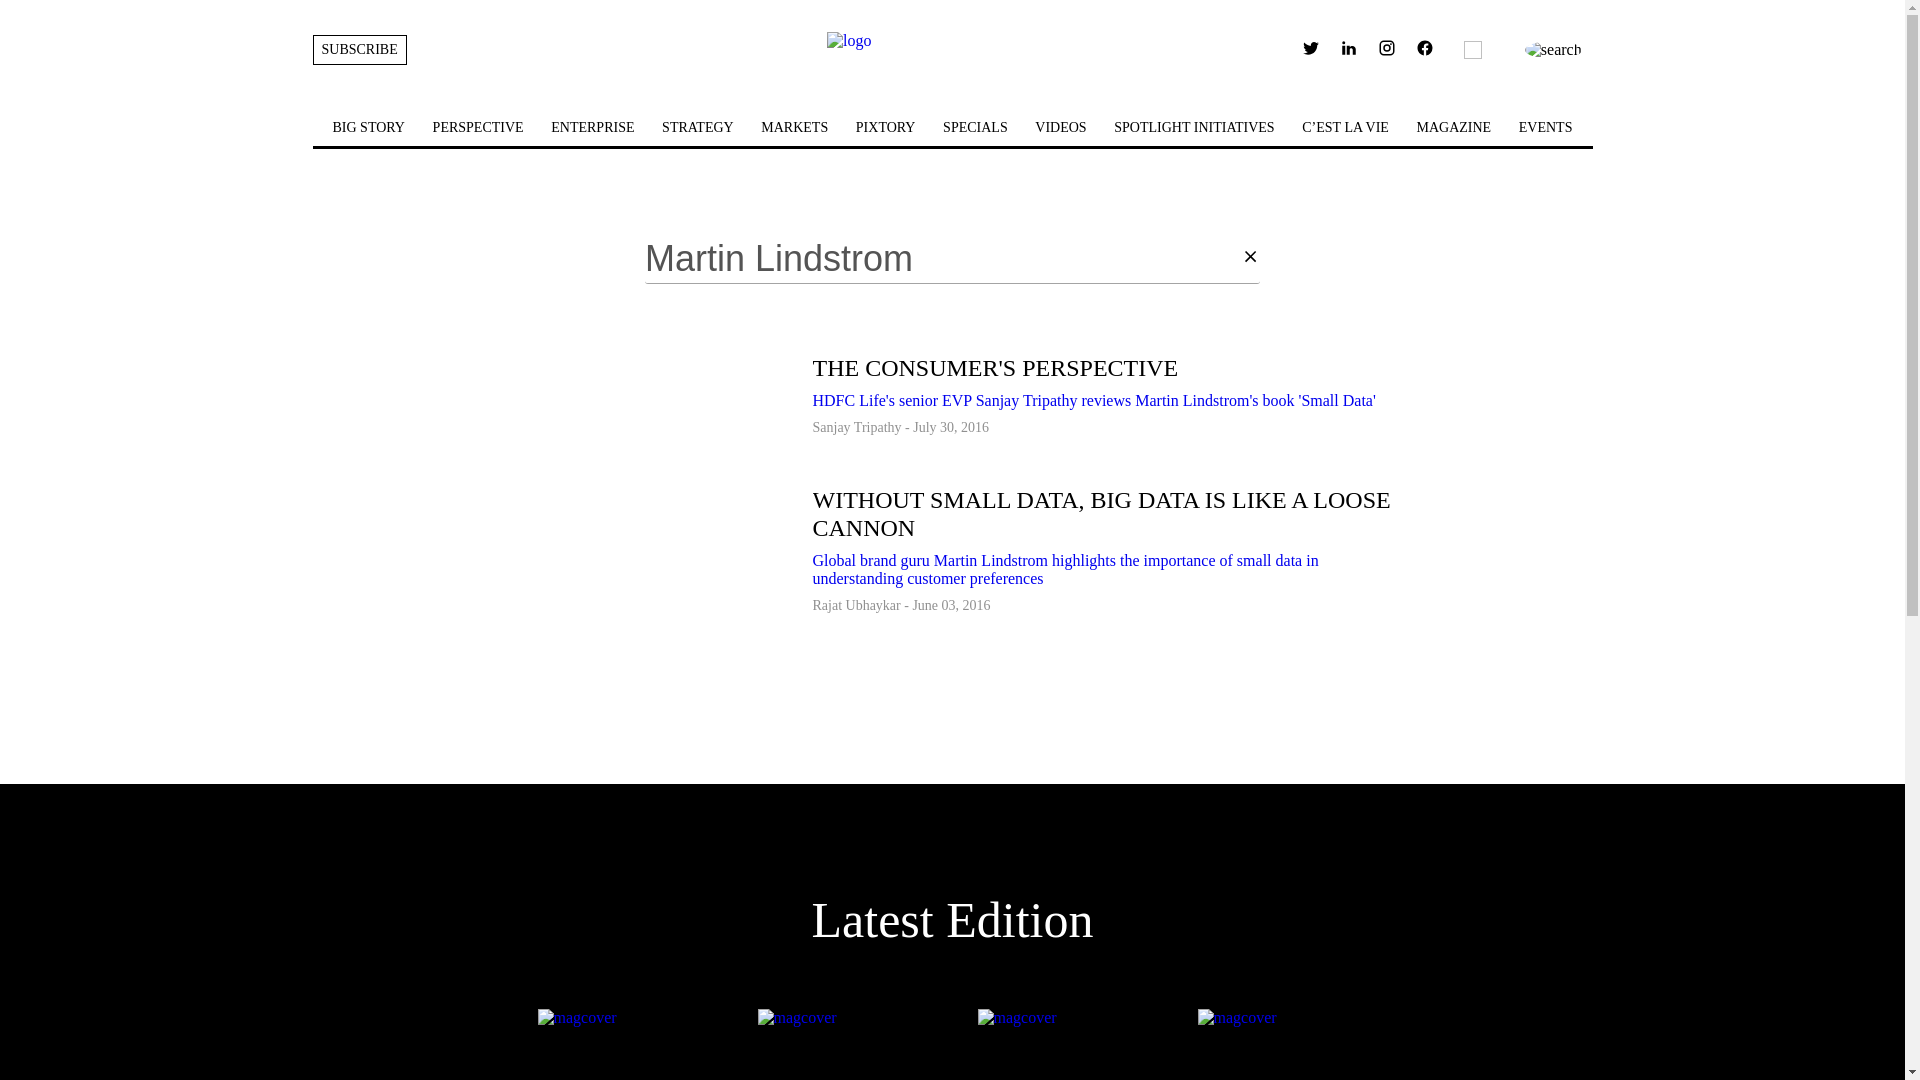  What do you see at coordinates (1194, 127) in the screenshot?
I see `SPOTLIGHT INITIATIVES` at bounding box center [1194, 127].